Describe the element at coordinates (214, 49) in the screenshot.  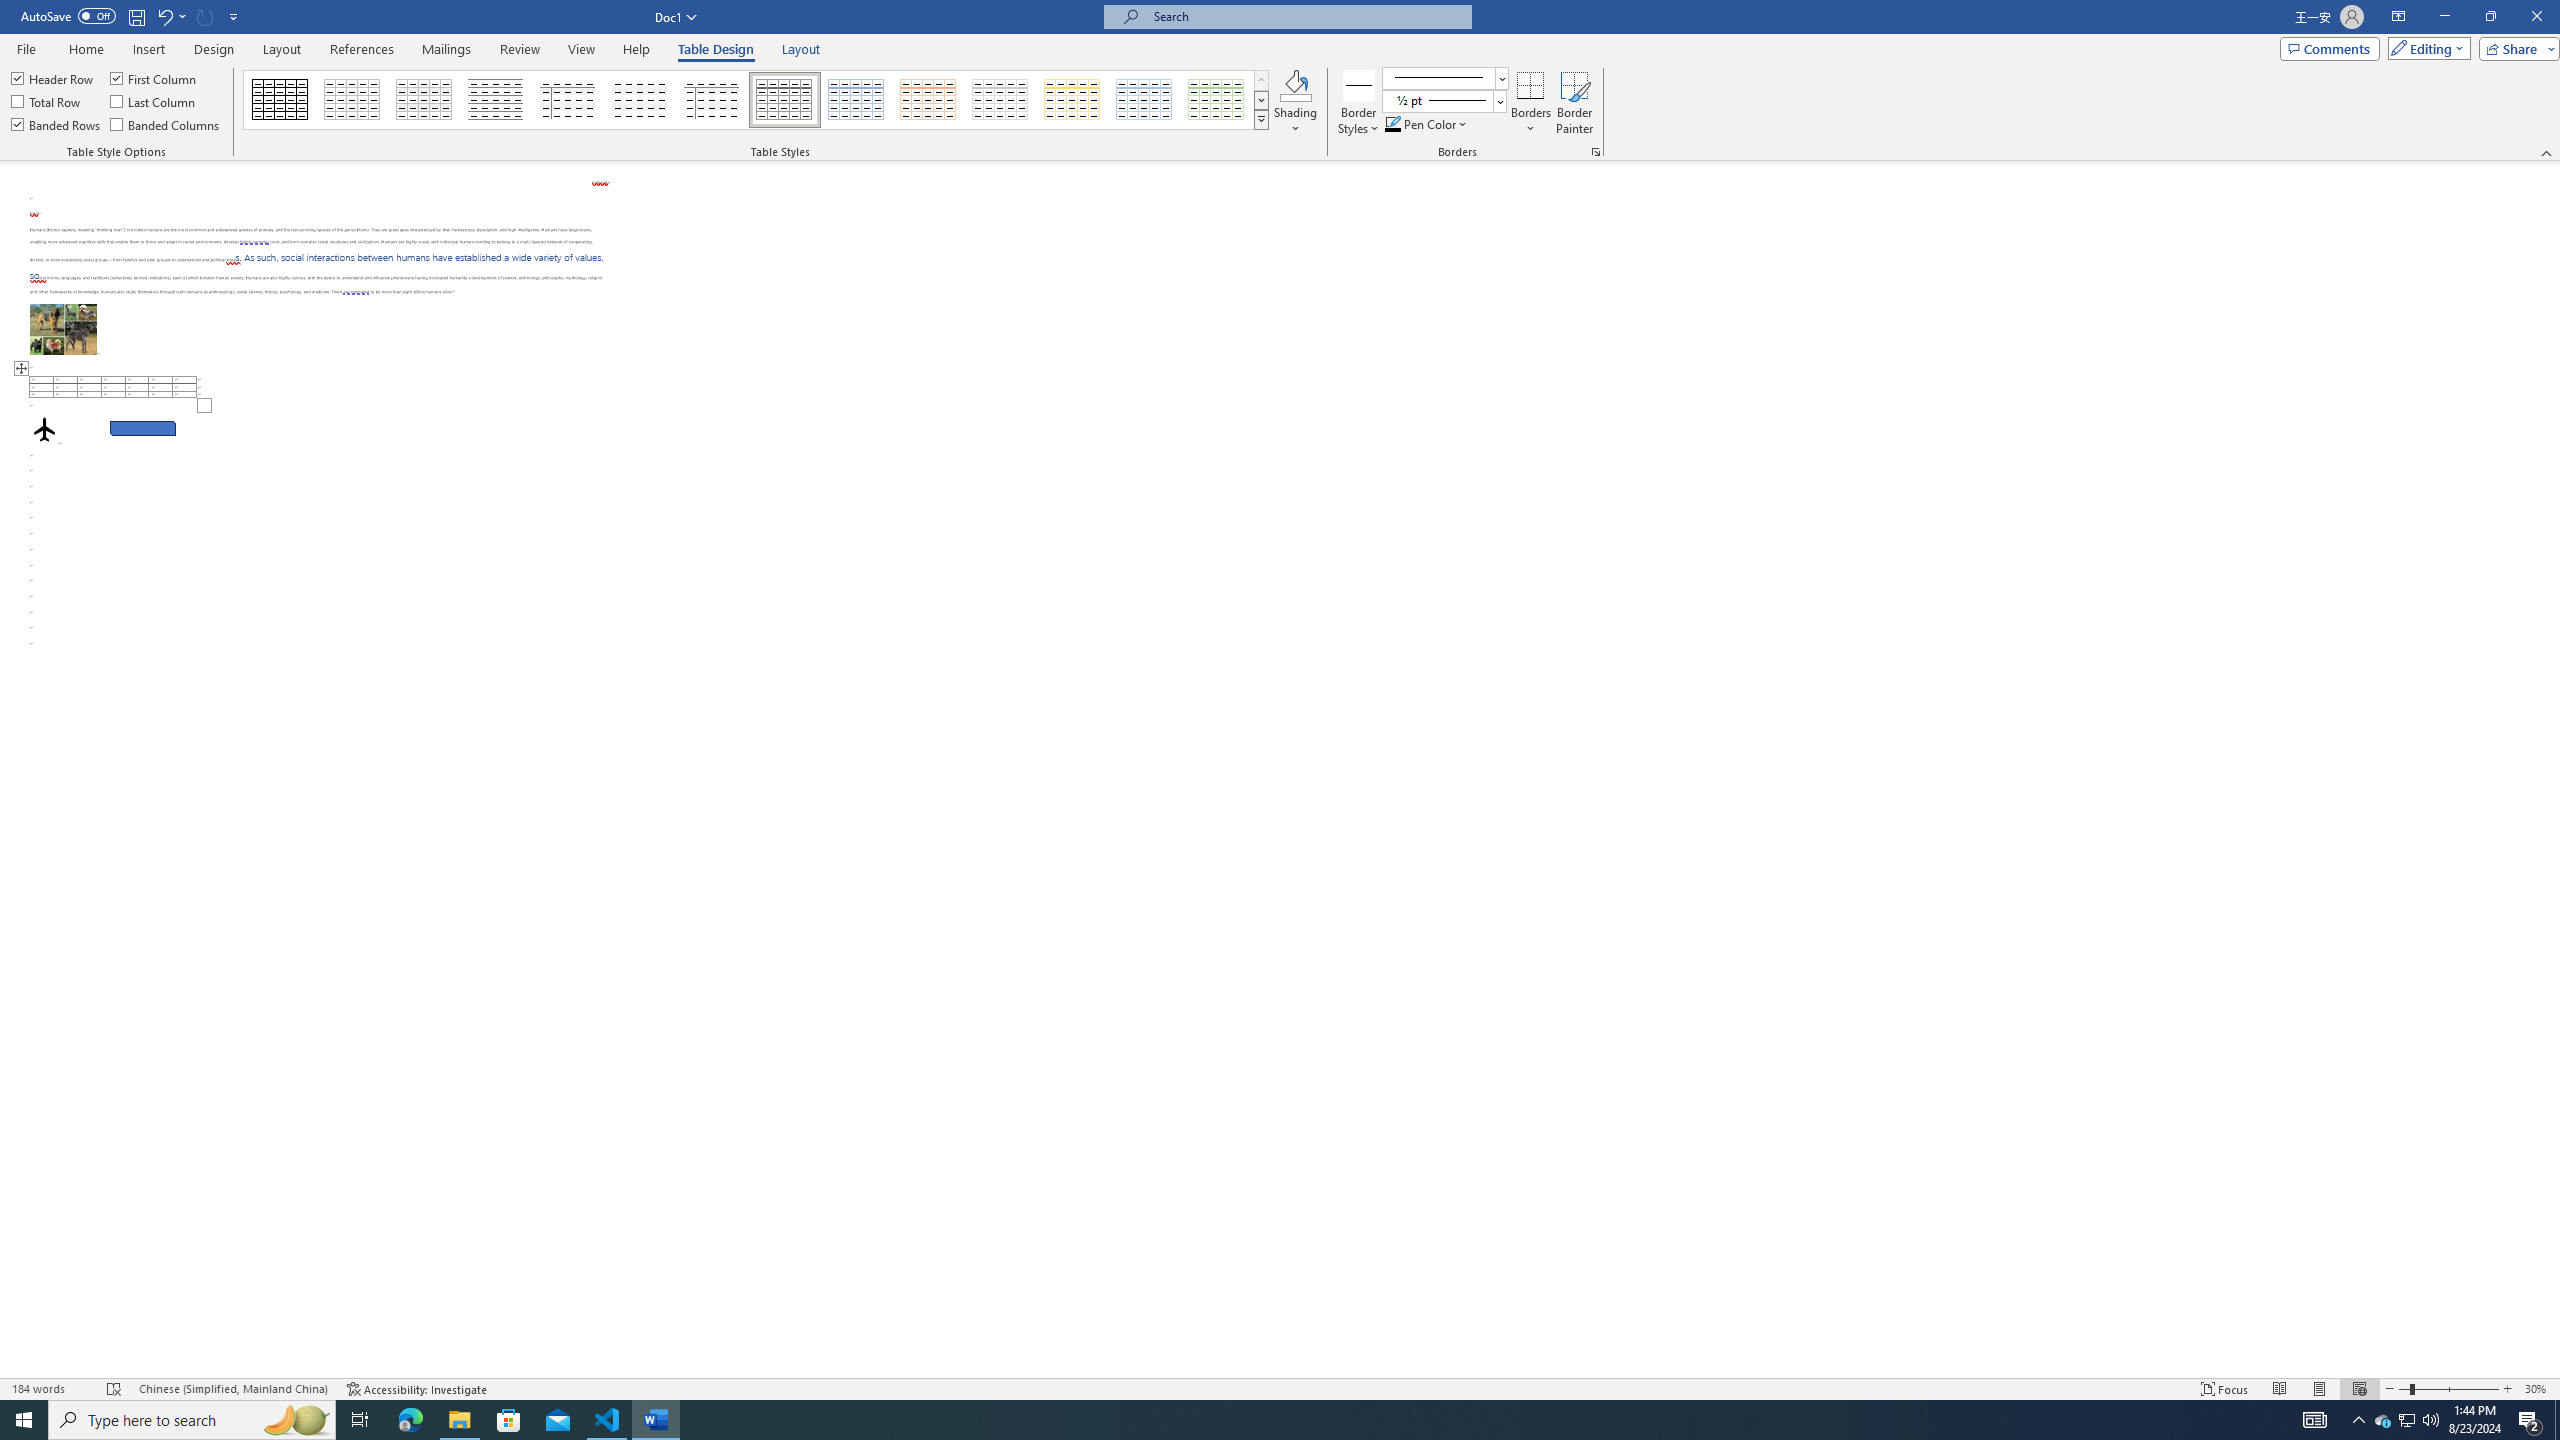
I see `Design` at that location.